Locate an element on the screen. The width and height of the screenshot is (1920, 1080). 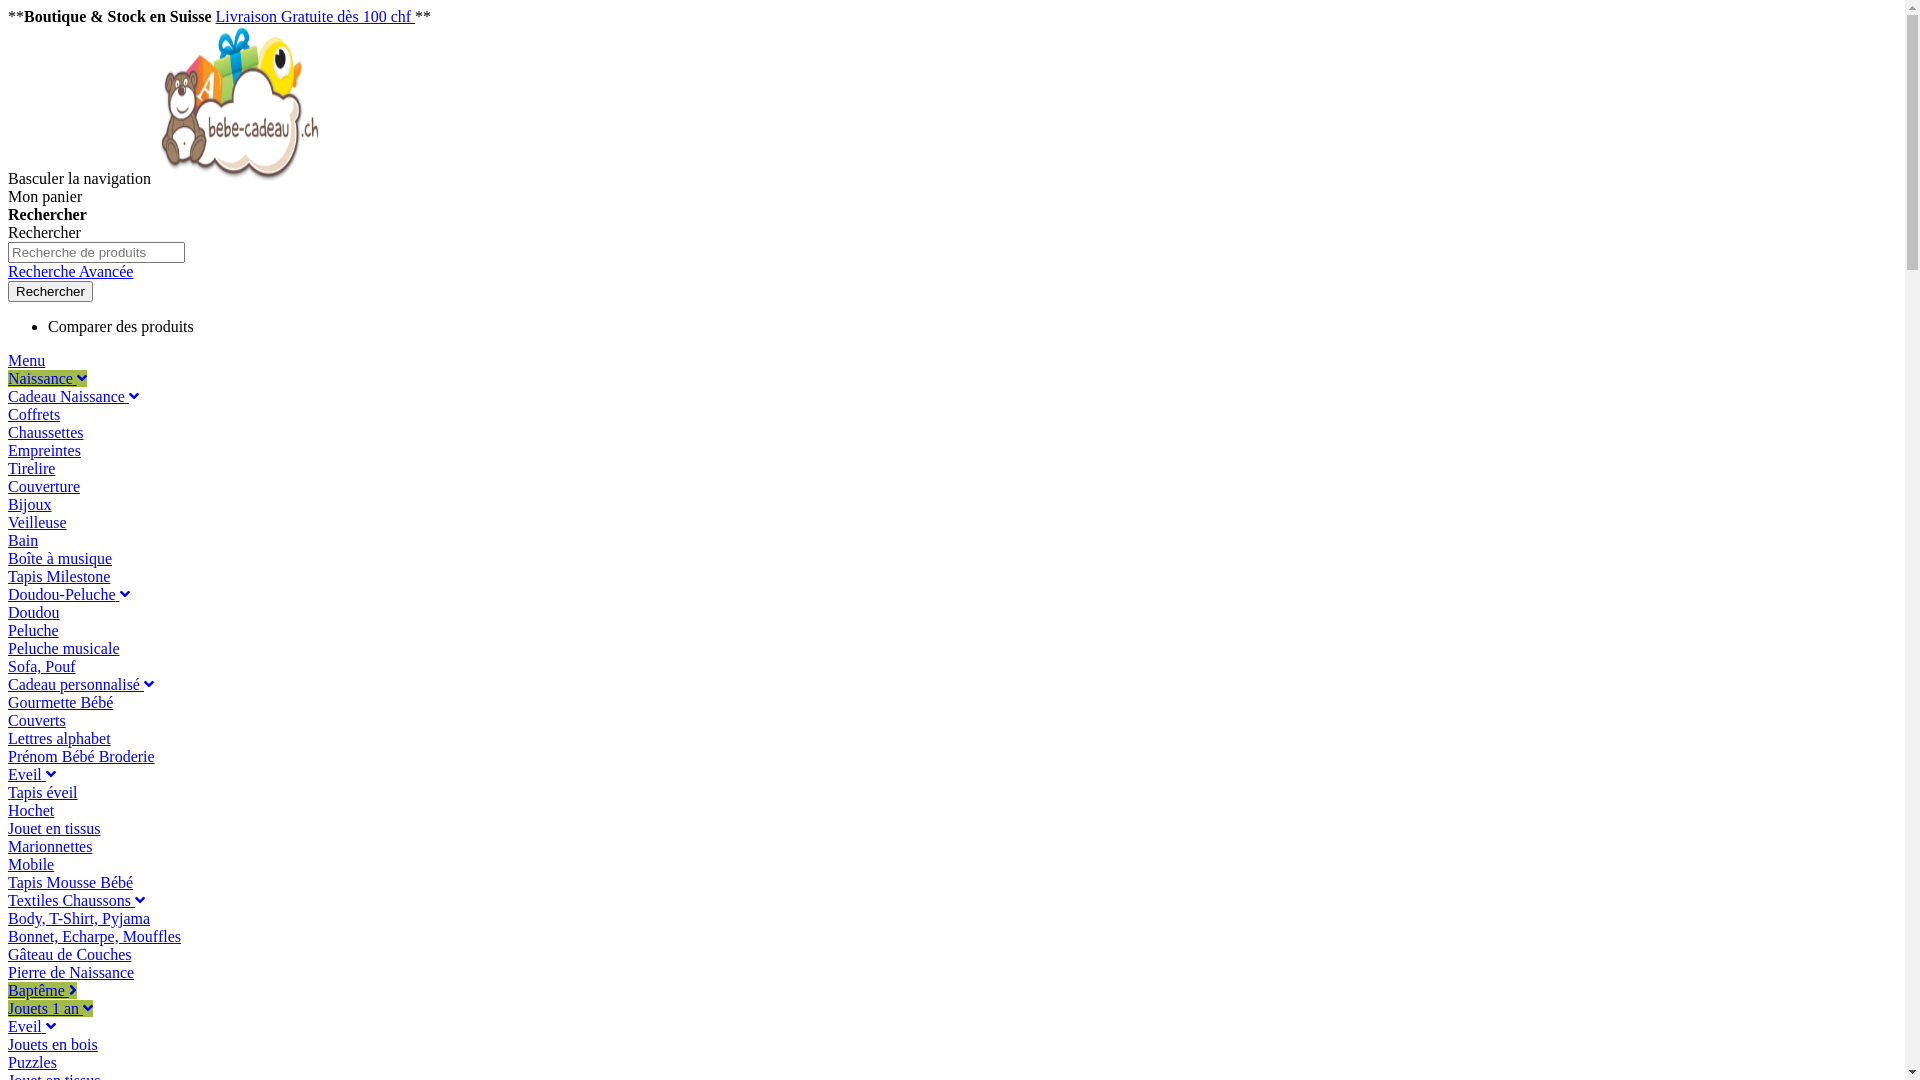
Jouets 1 an is located at coordinates (50, 1008).